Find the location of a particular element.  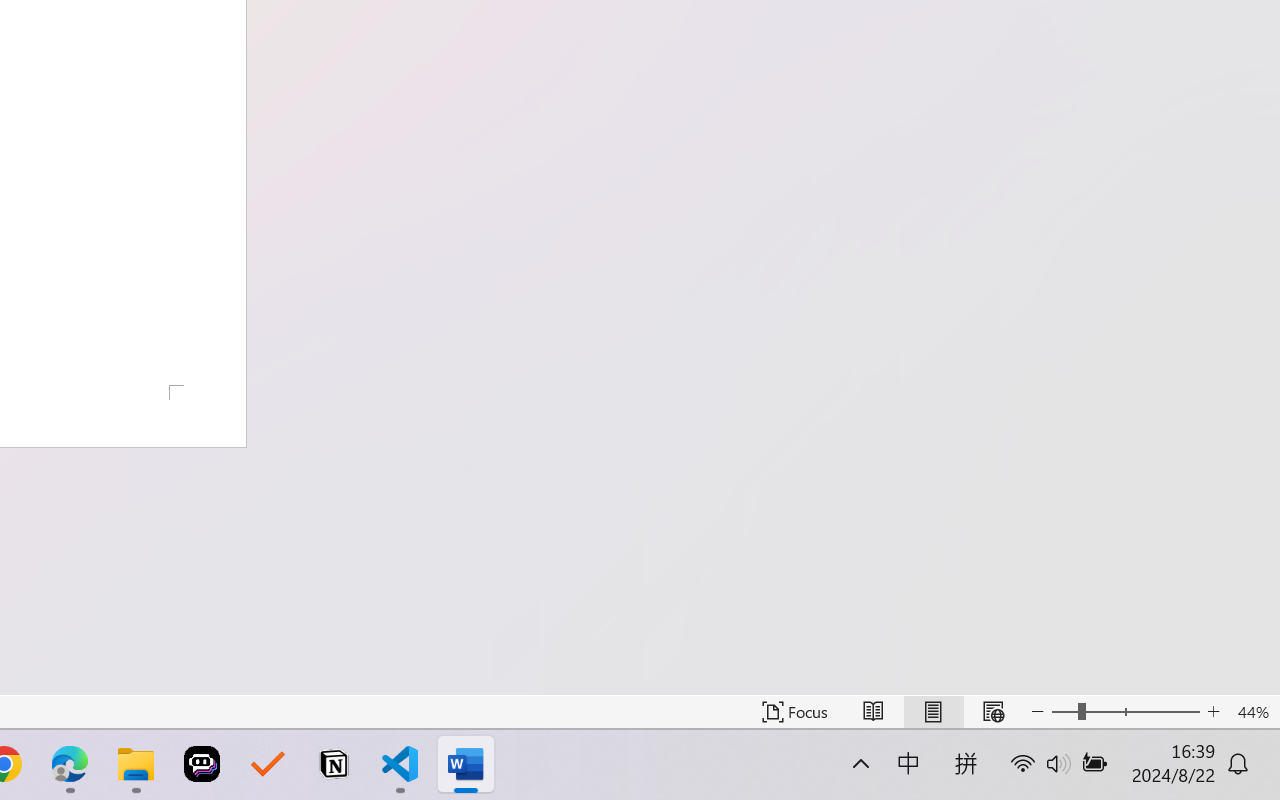

Zoom 44% is located at coordinates (1254, 712).